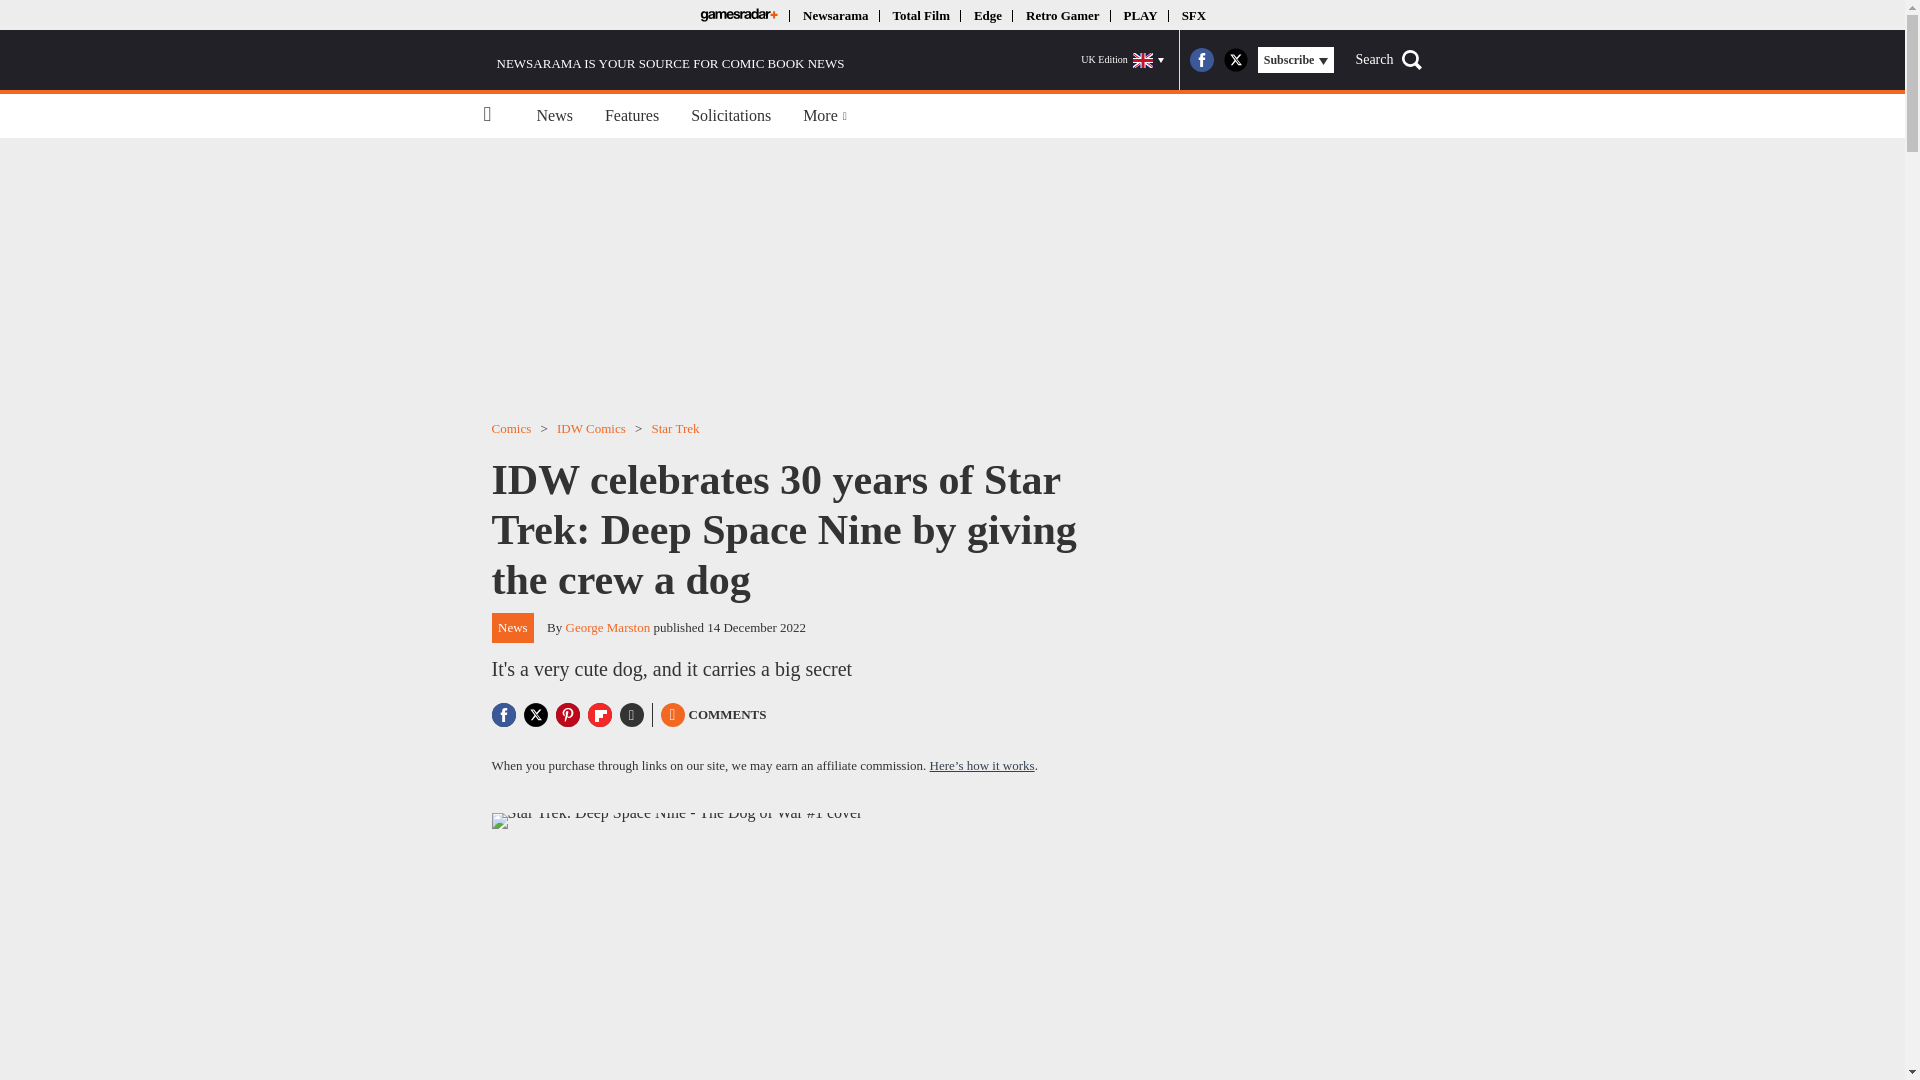 The height and width of the screenshot is (1080, 1920). What do you see at coordinates (674, 428) in the screenshot?
I see `Star Trek` at bounding box center [674, 428].